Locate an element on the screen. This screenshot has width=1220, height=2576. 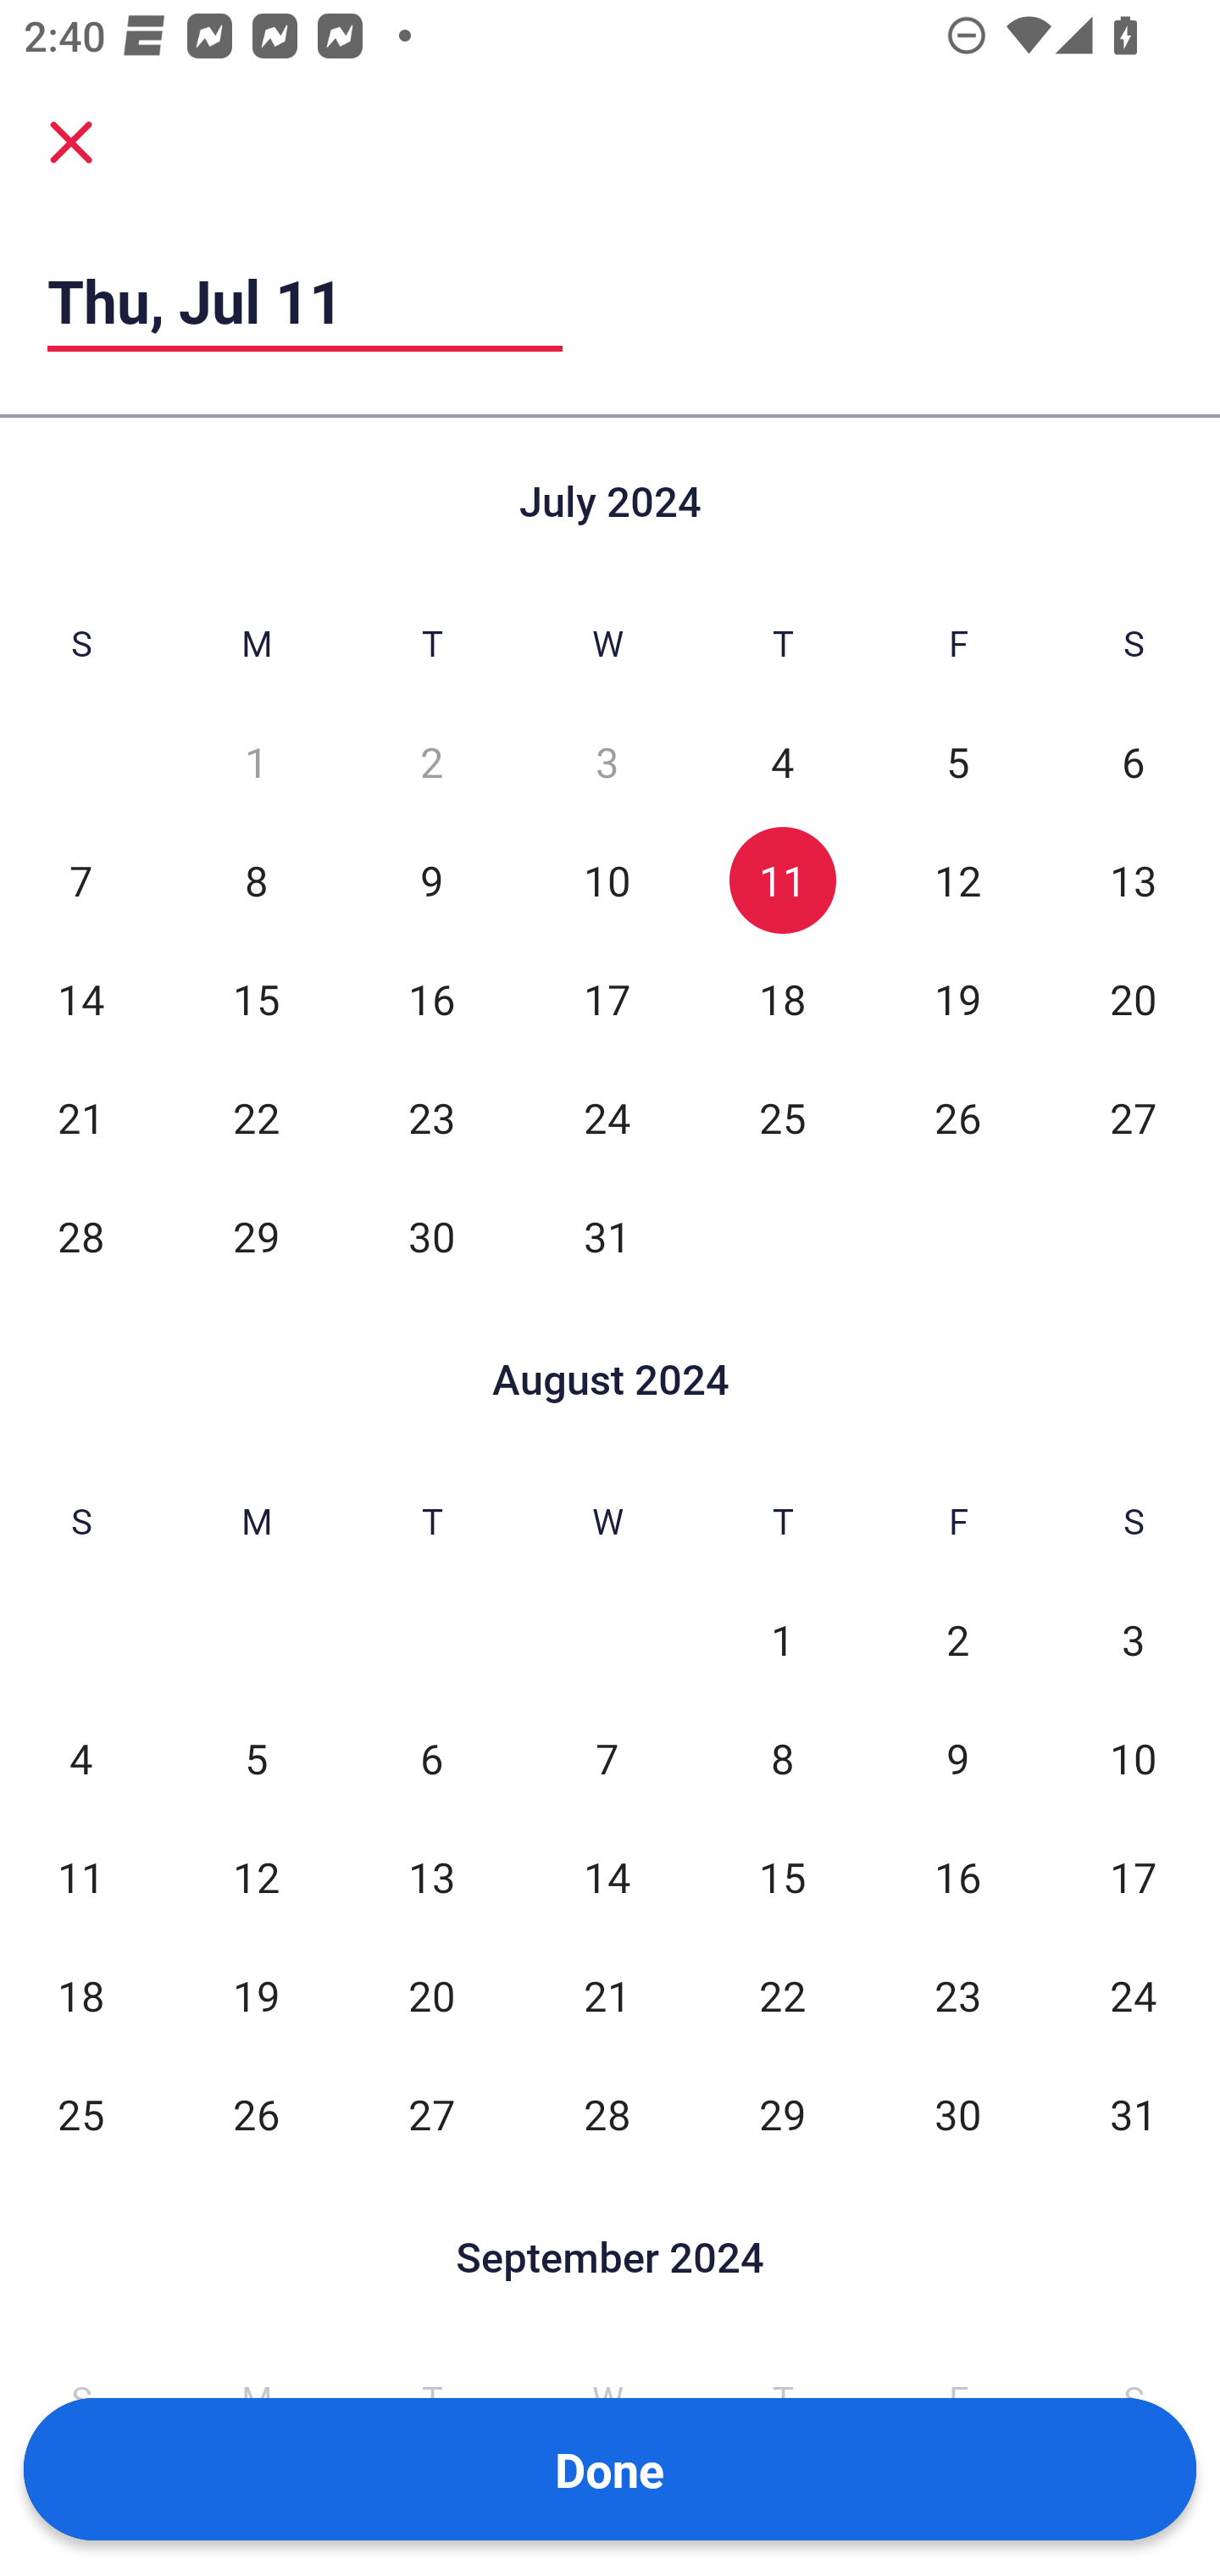
21 Sun, Jul 21, Not Selected is located at coordinates (80, 1118).